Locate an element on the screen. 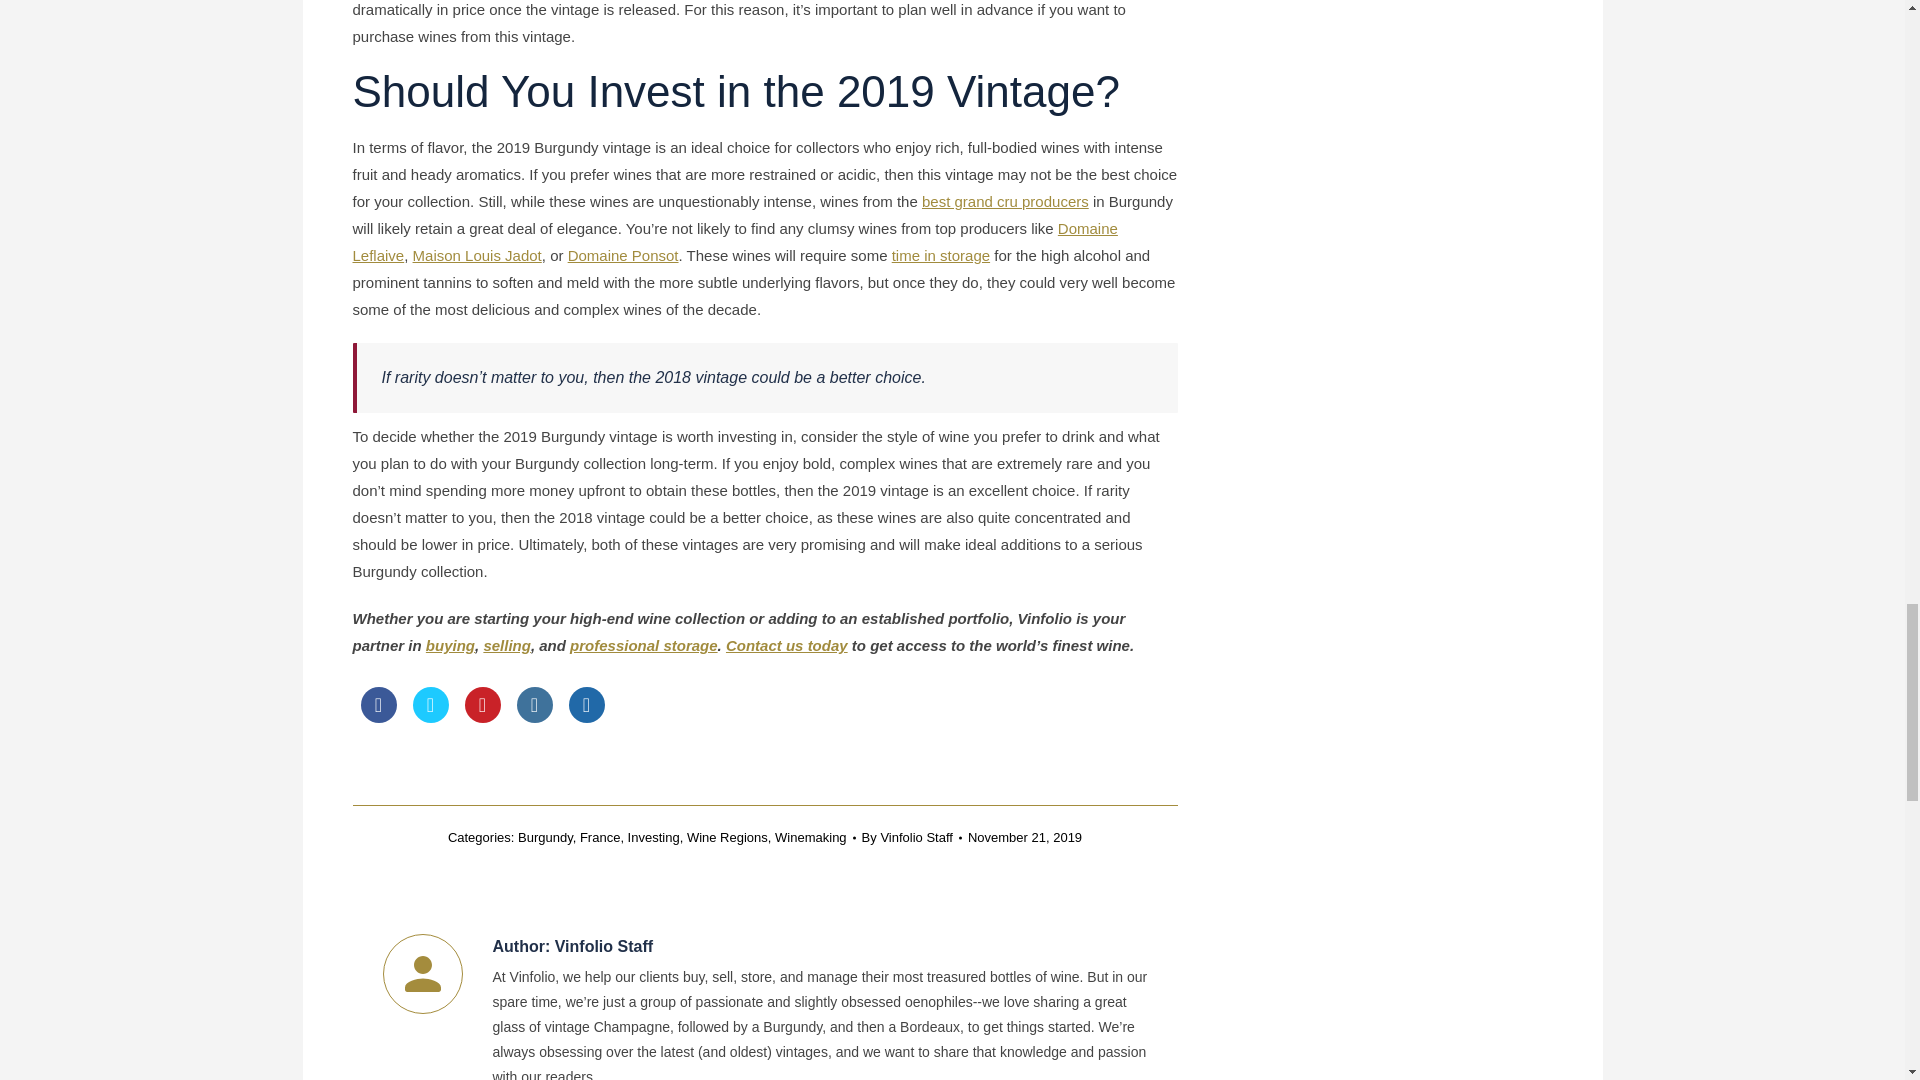 This screenshot has width=1920, height=1080. 11:00 am is located at coordinates (1024, 837).